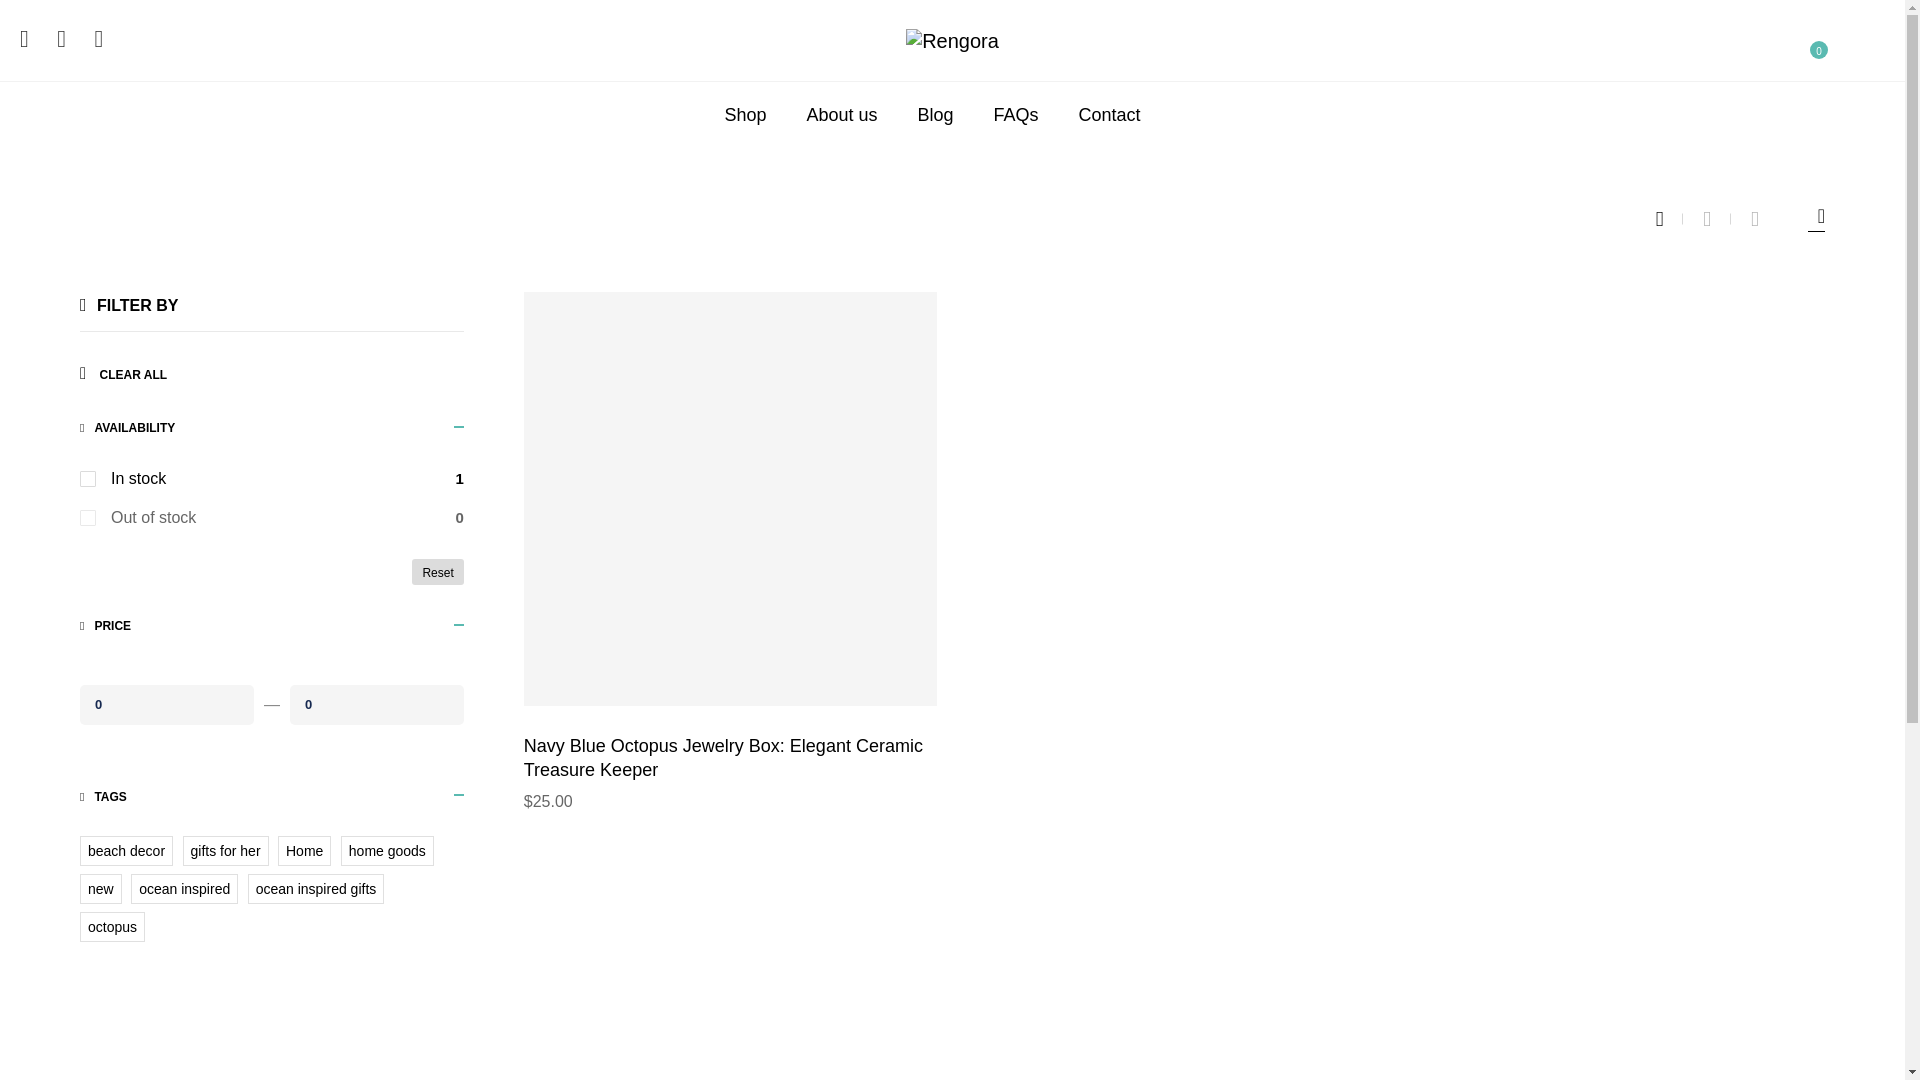  What do you see at coordinates (387, 850) in the screenshot?
I see `Show products matching tag home goods` at bounding box center [387, 850].